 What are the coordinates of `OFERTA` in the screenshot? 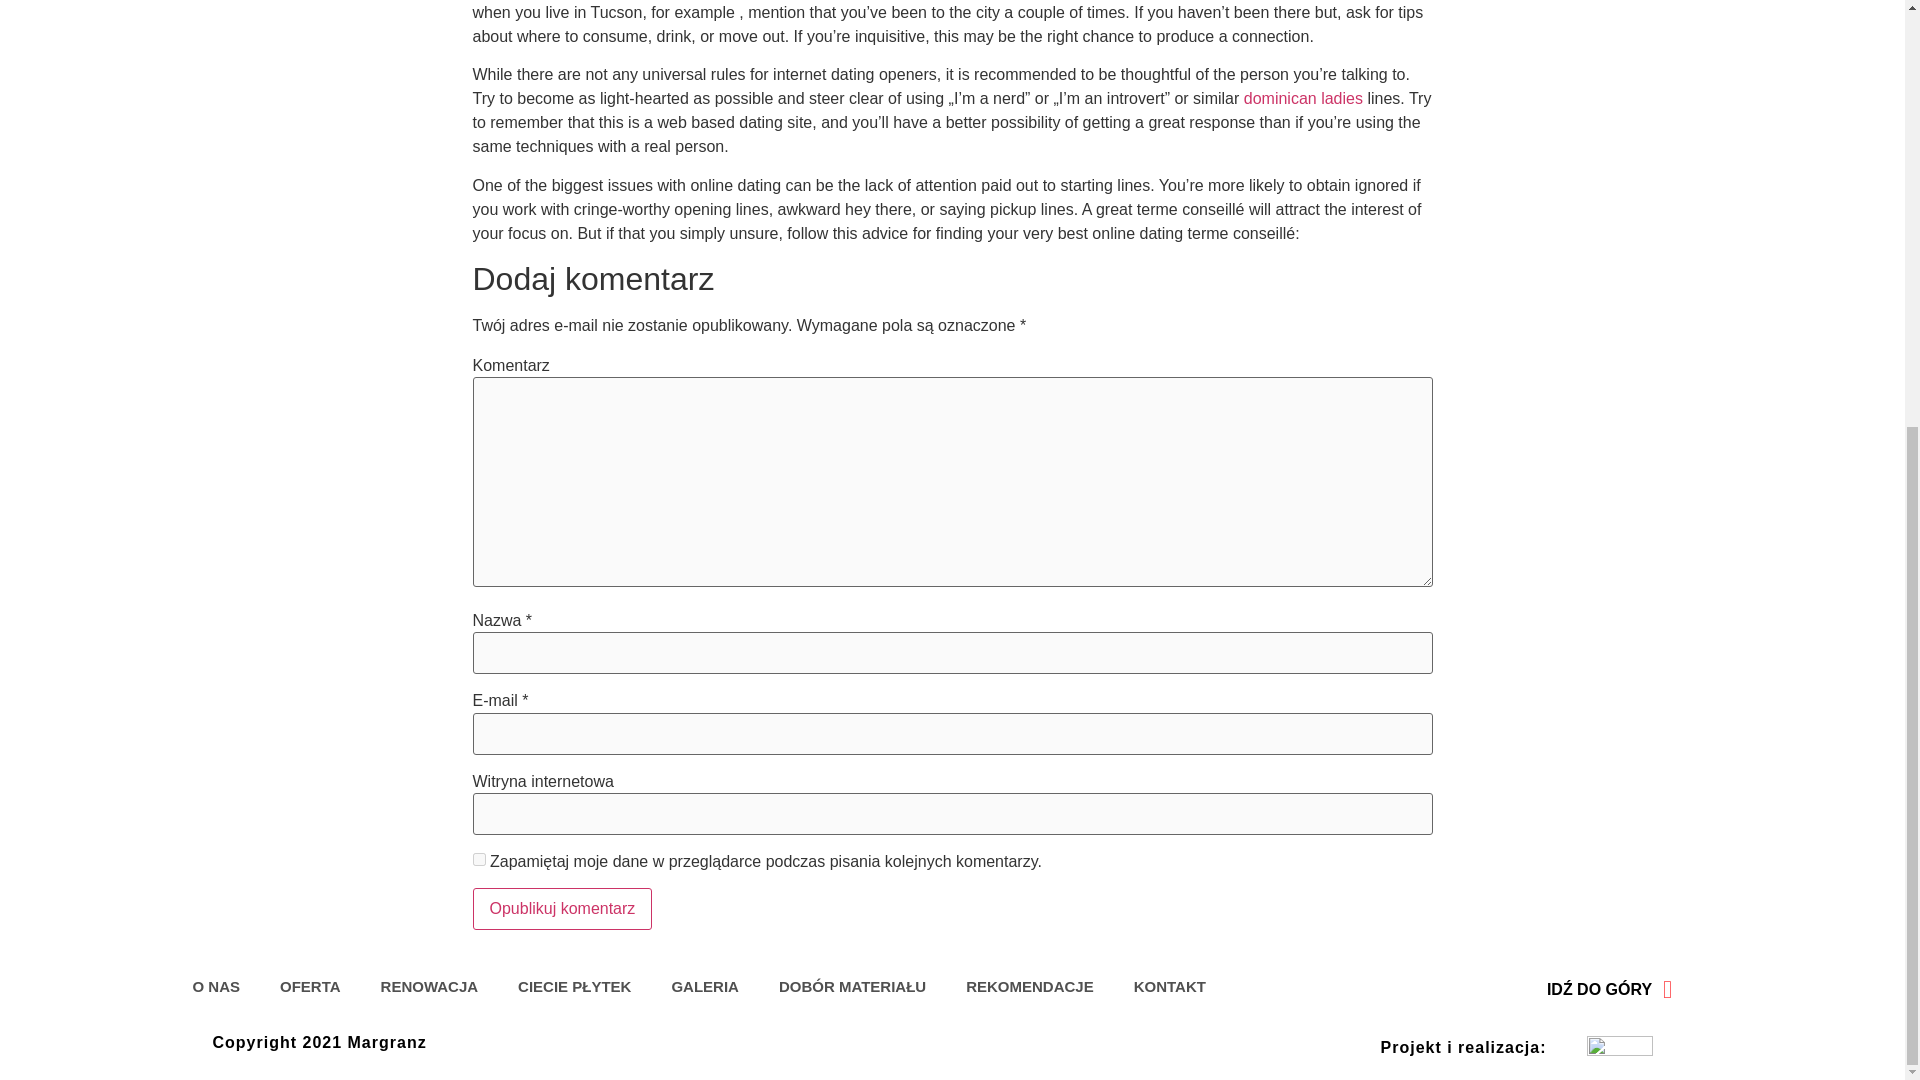 It's located at (310, 986).